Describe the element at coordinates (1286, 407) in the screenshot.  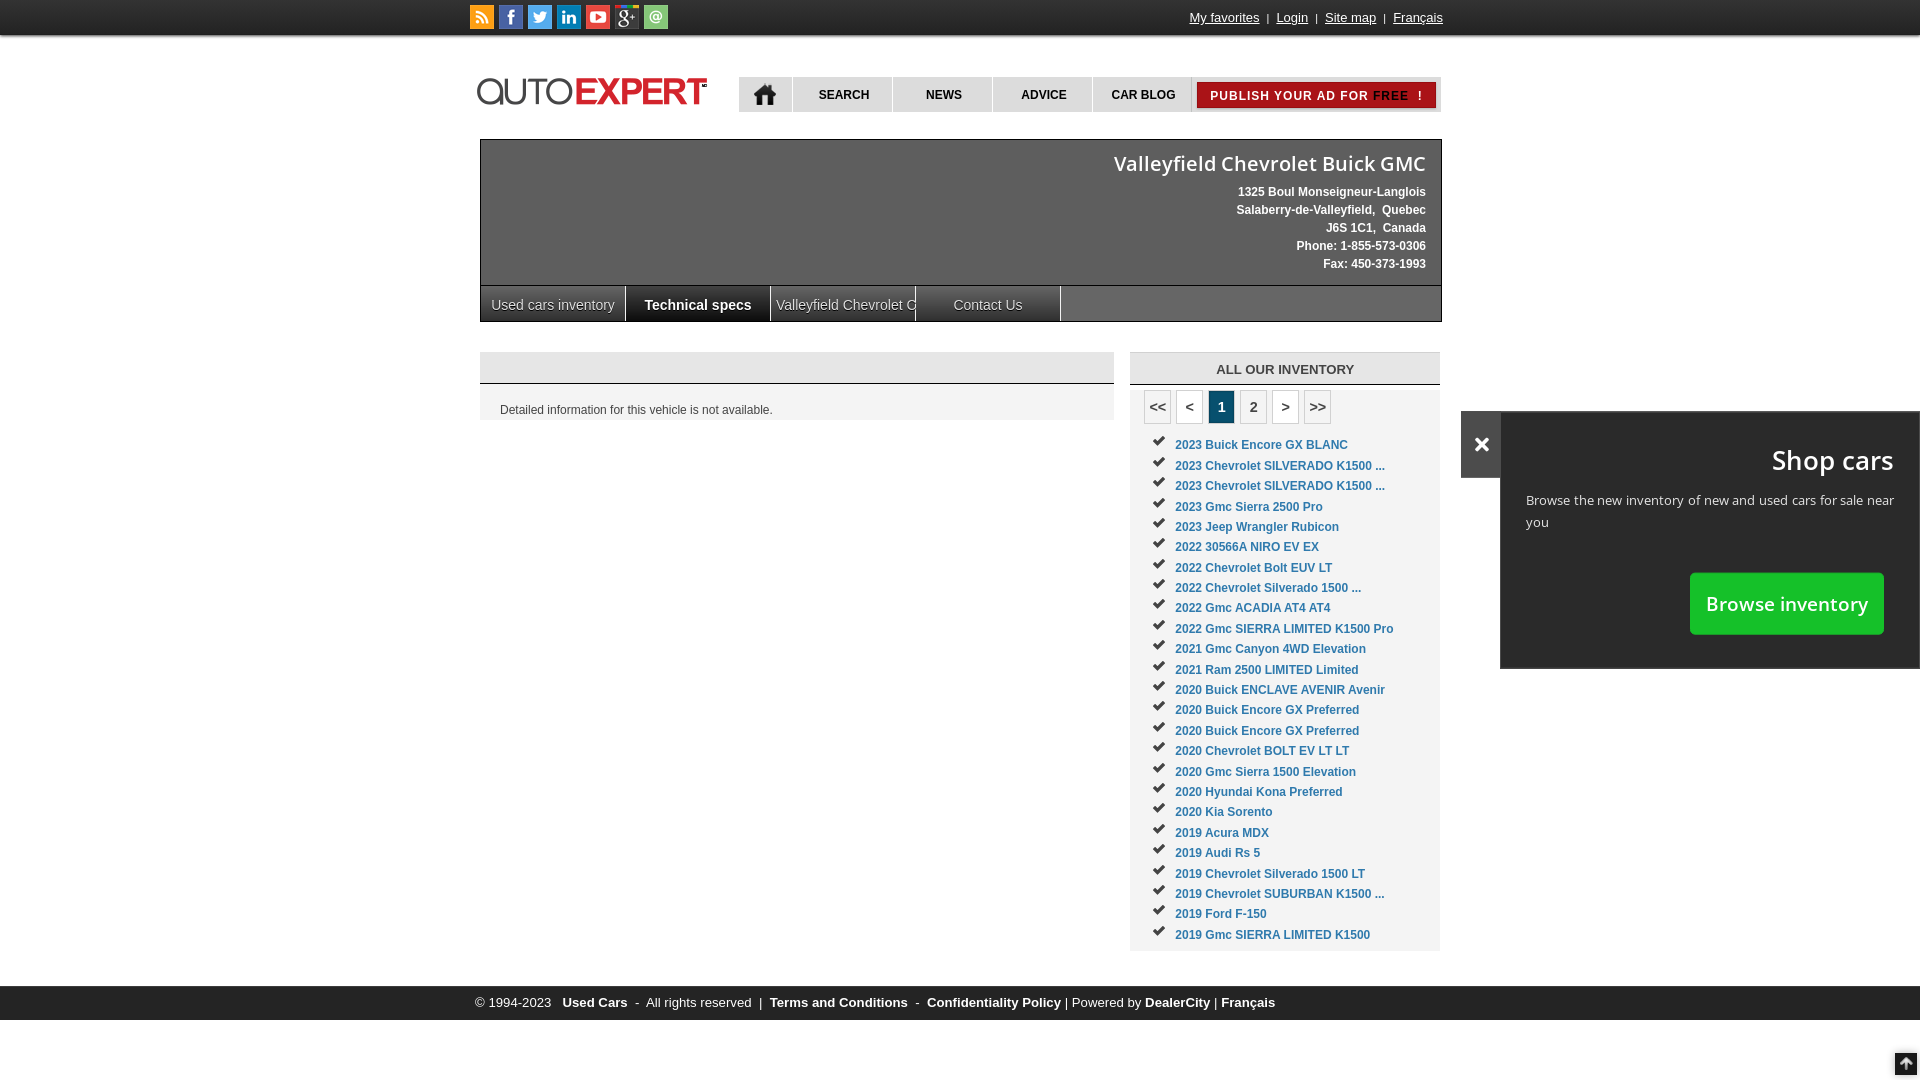
I see `>` at that location.